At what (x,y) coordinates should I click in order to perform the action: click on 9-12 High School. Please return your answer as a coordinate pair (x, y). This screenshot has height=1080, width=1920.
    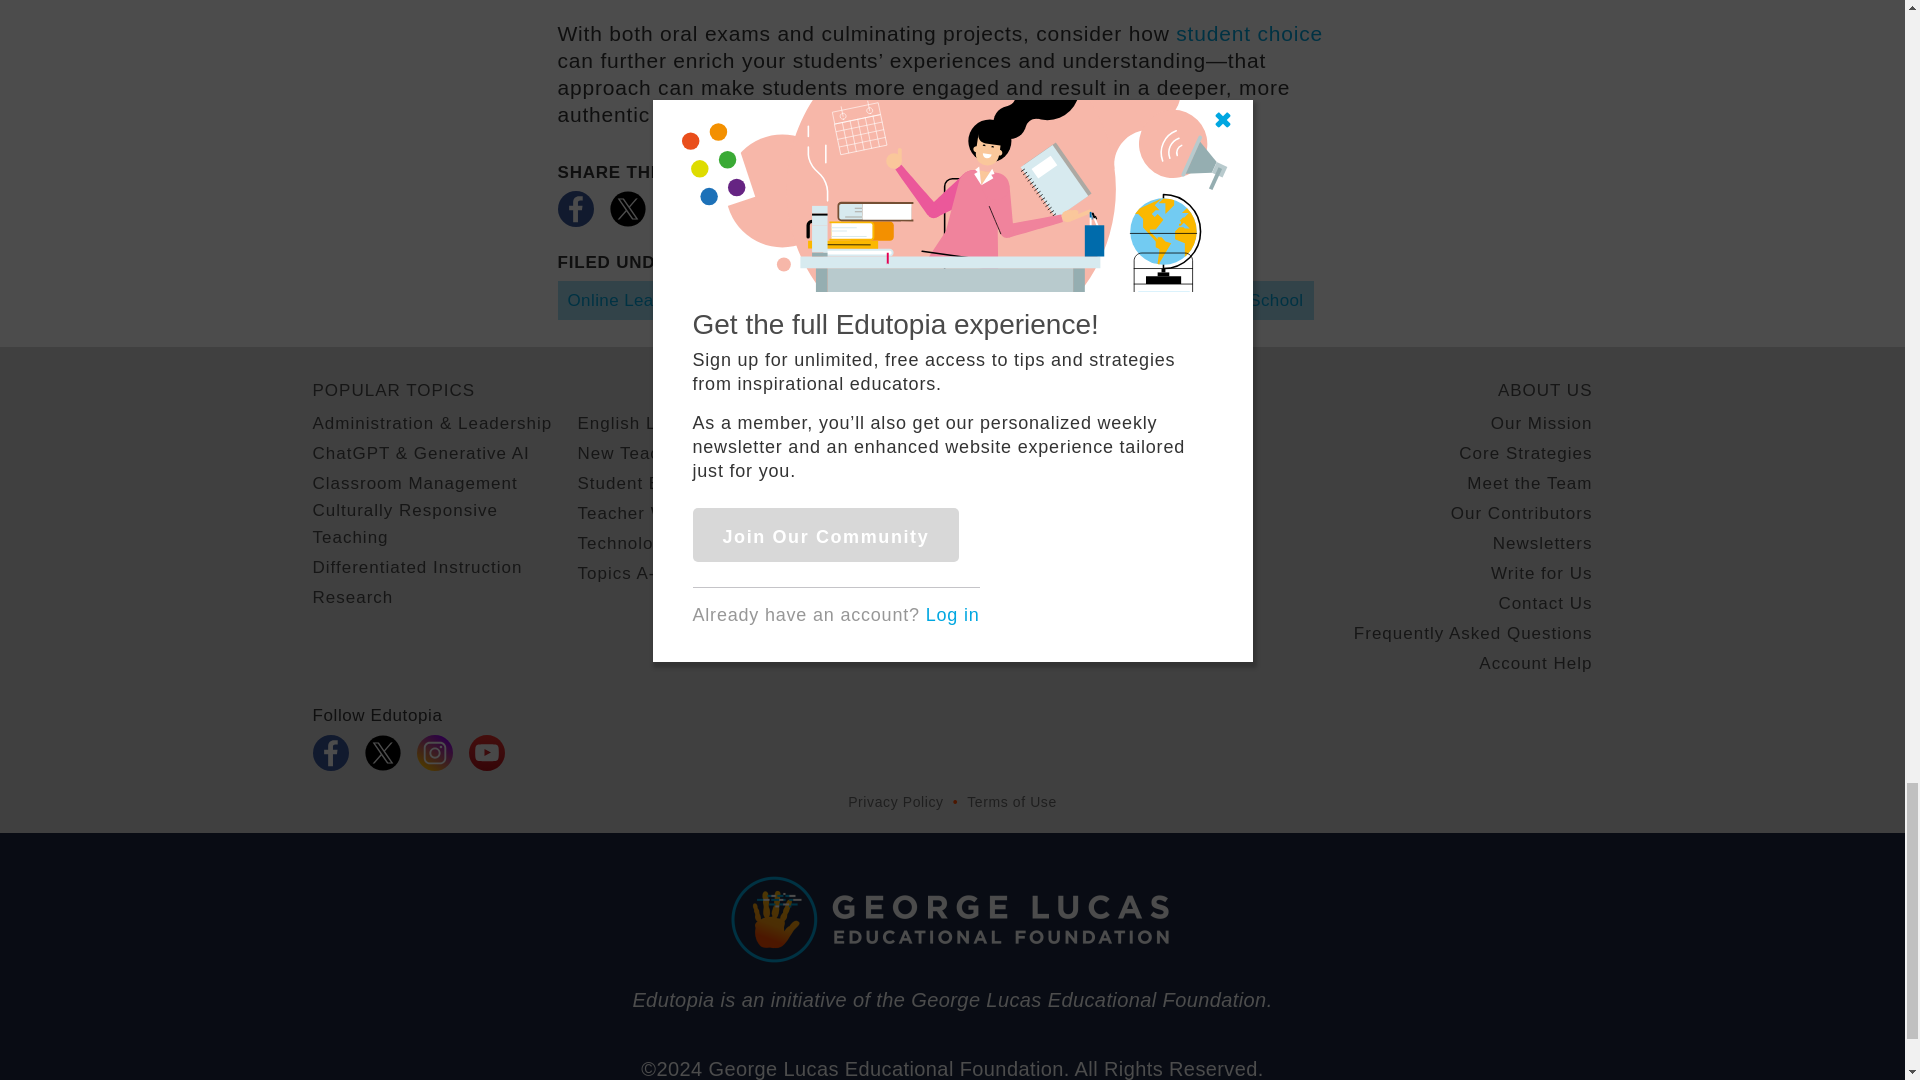
    Looking at the image, I should click on (1235, 300).